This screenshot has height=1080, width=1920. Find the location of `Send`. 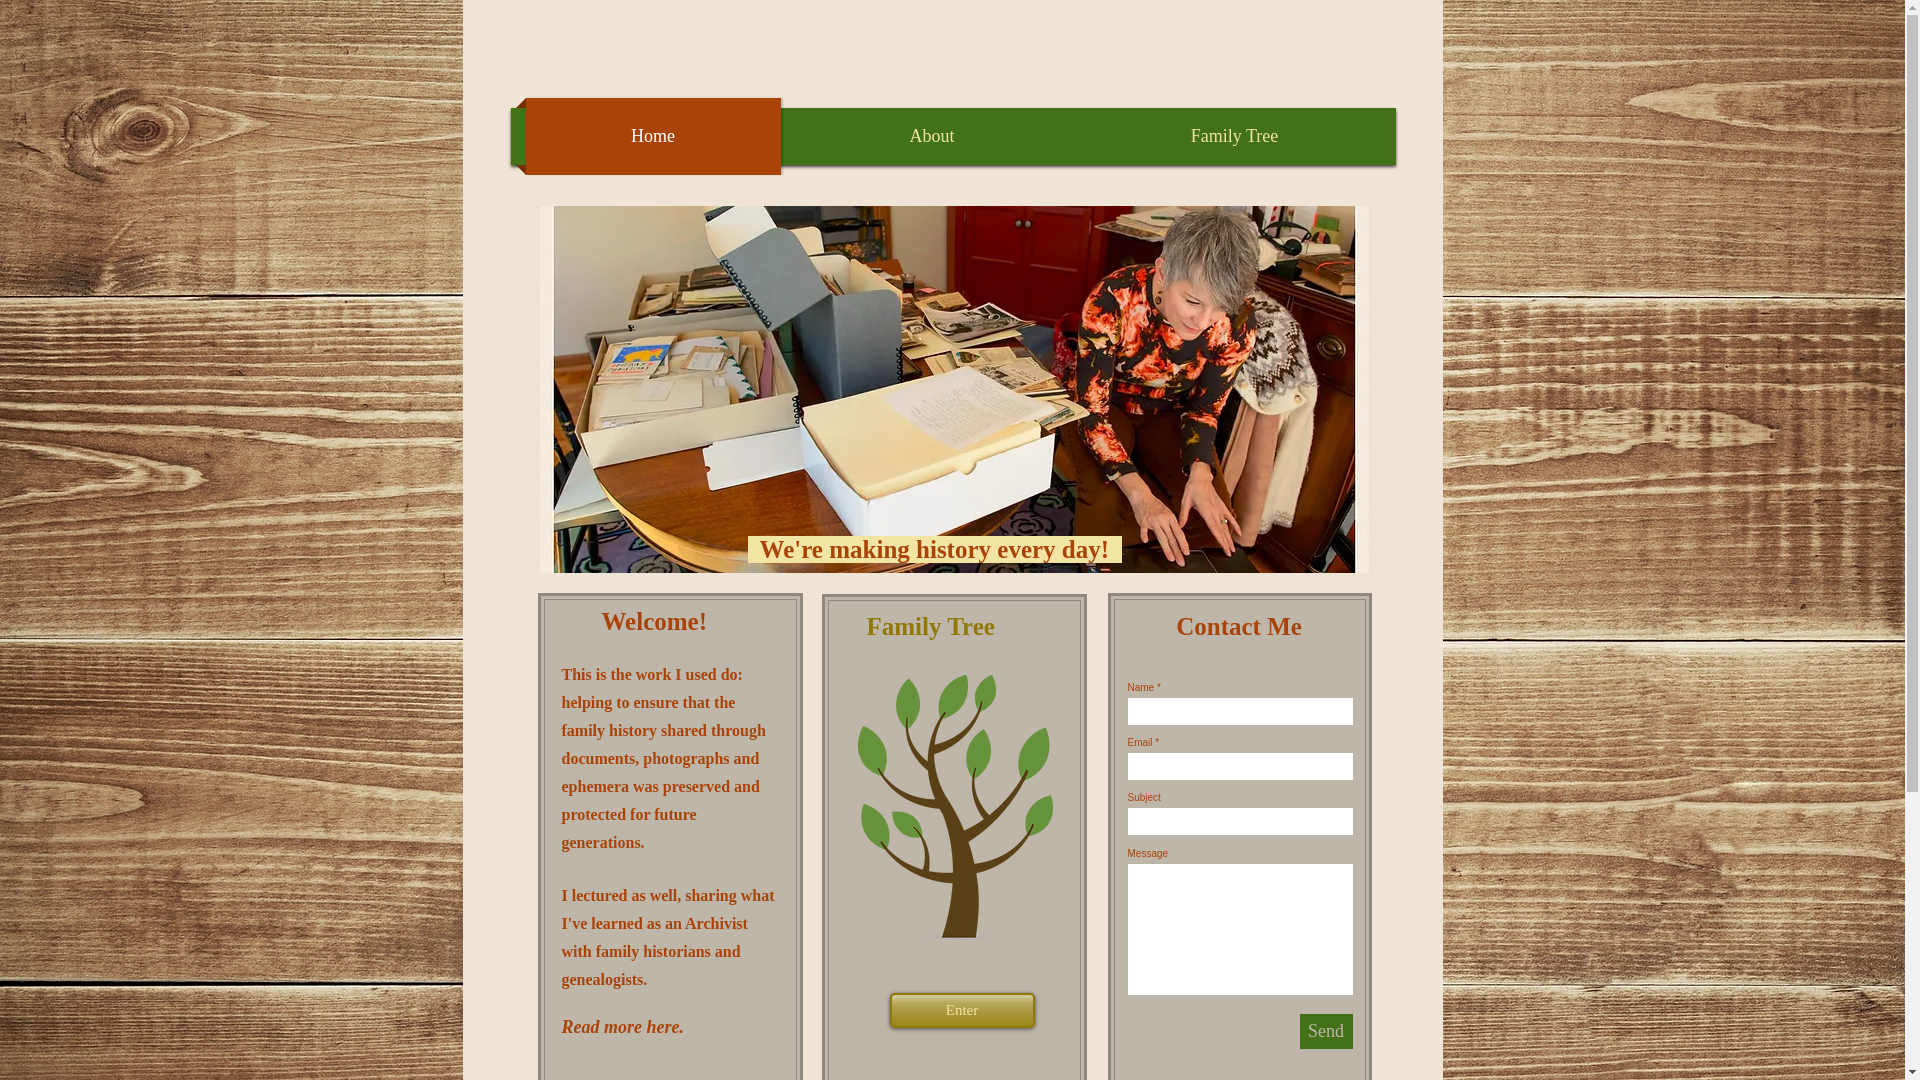

Send is located at coordinates (1326, 1031).